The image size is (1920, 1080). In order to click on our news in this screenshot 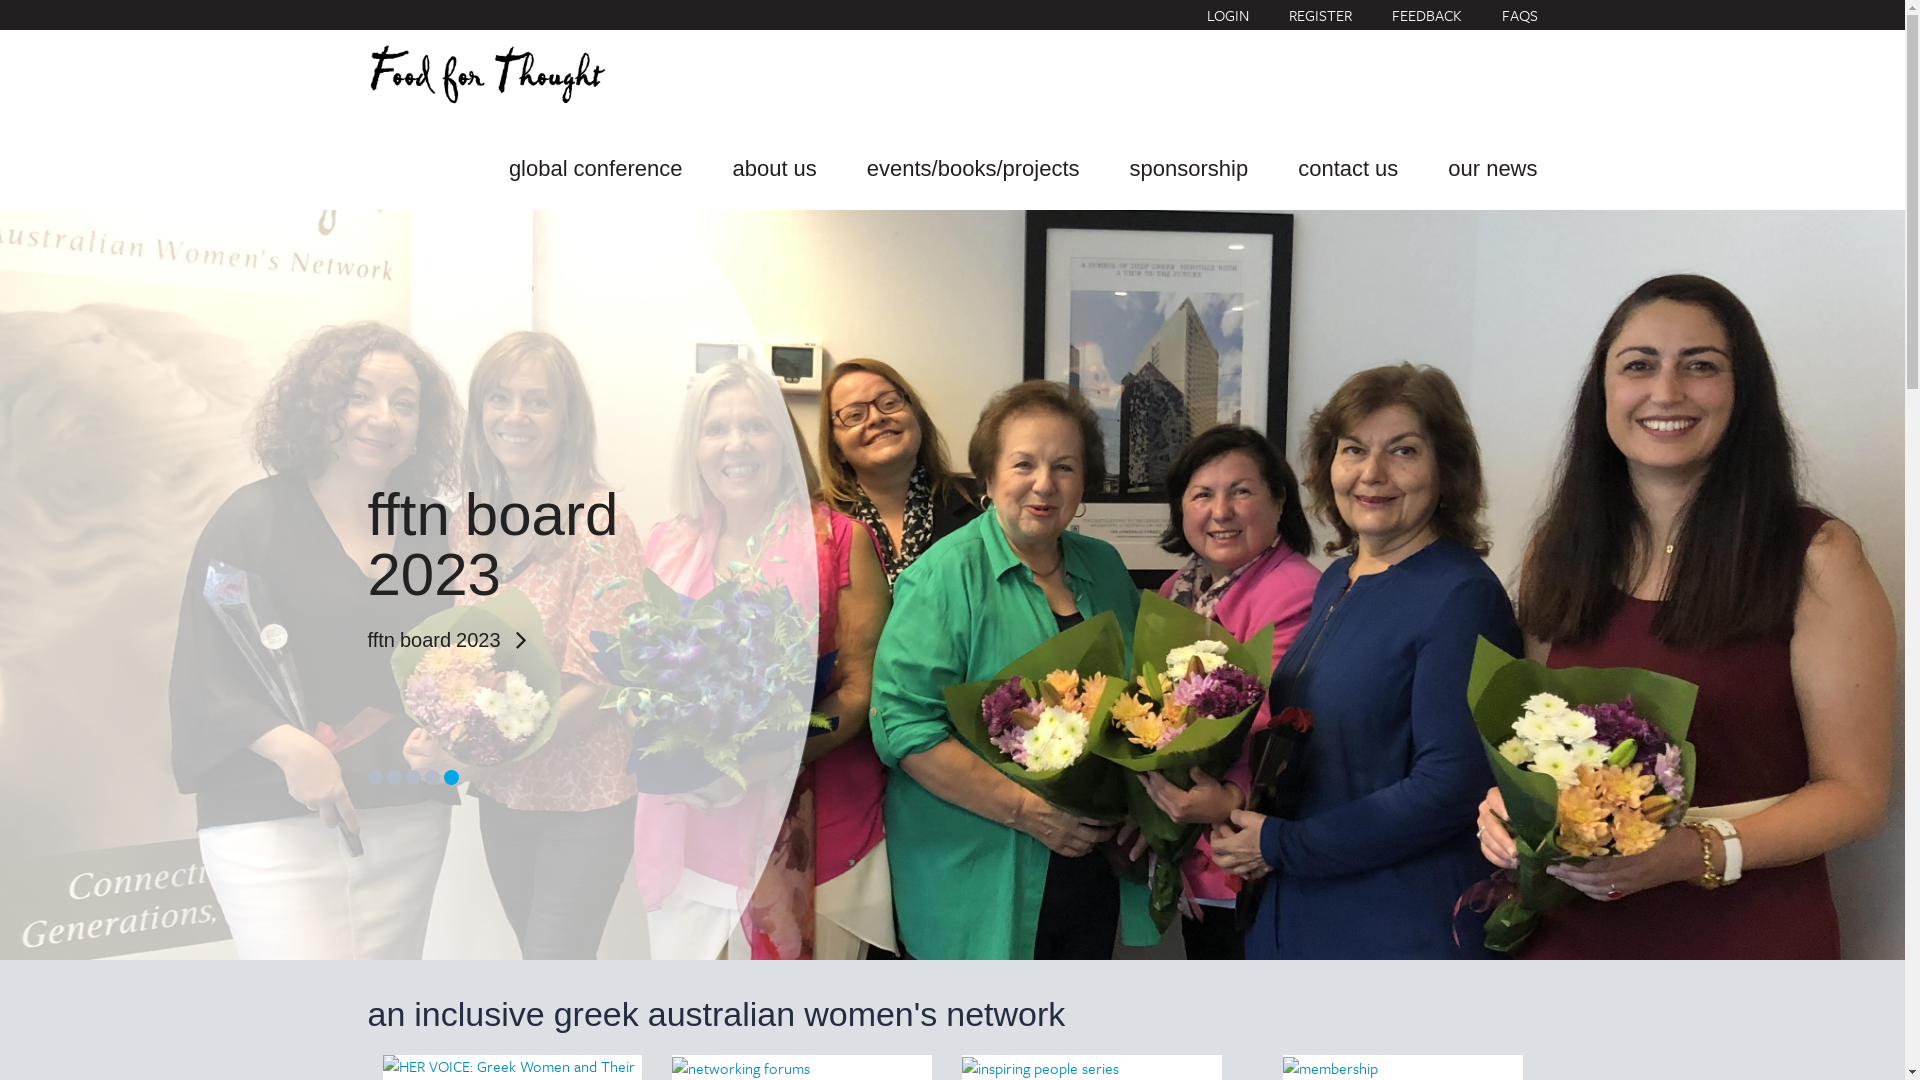, I will do `click(1492, 165)`.